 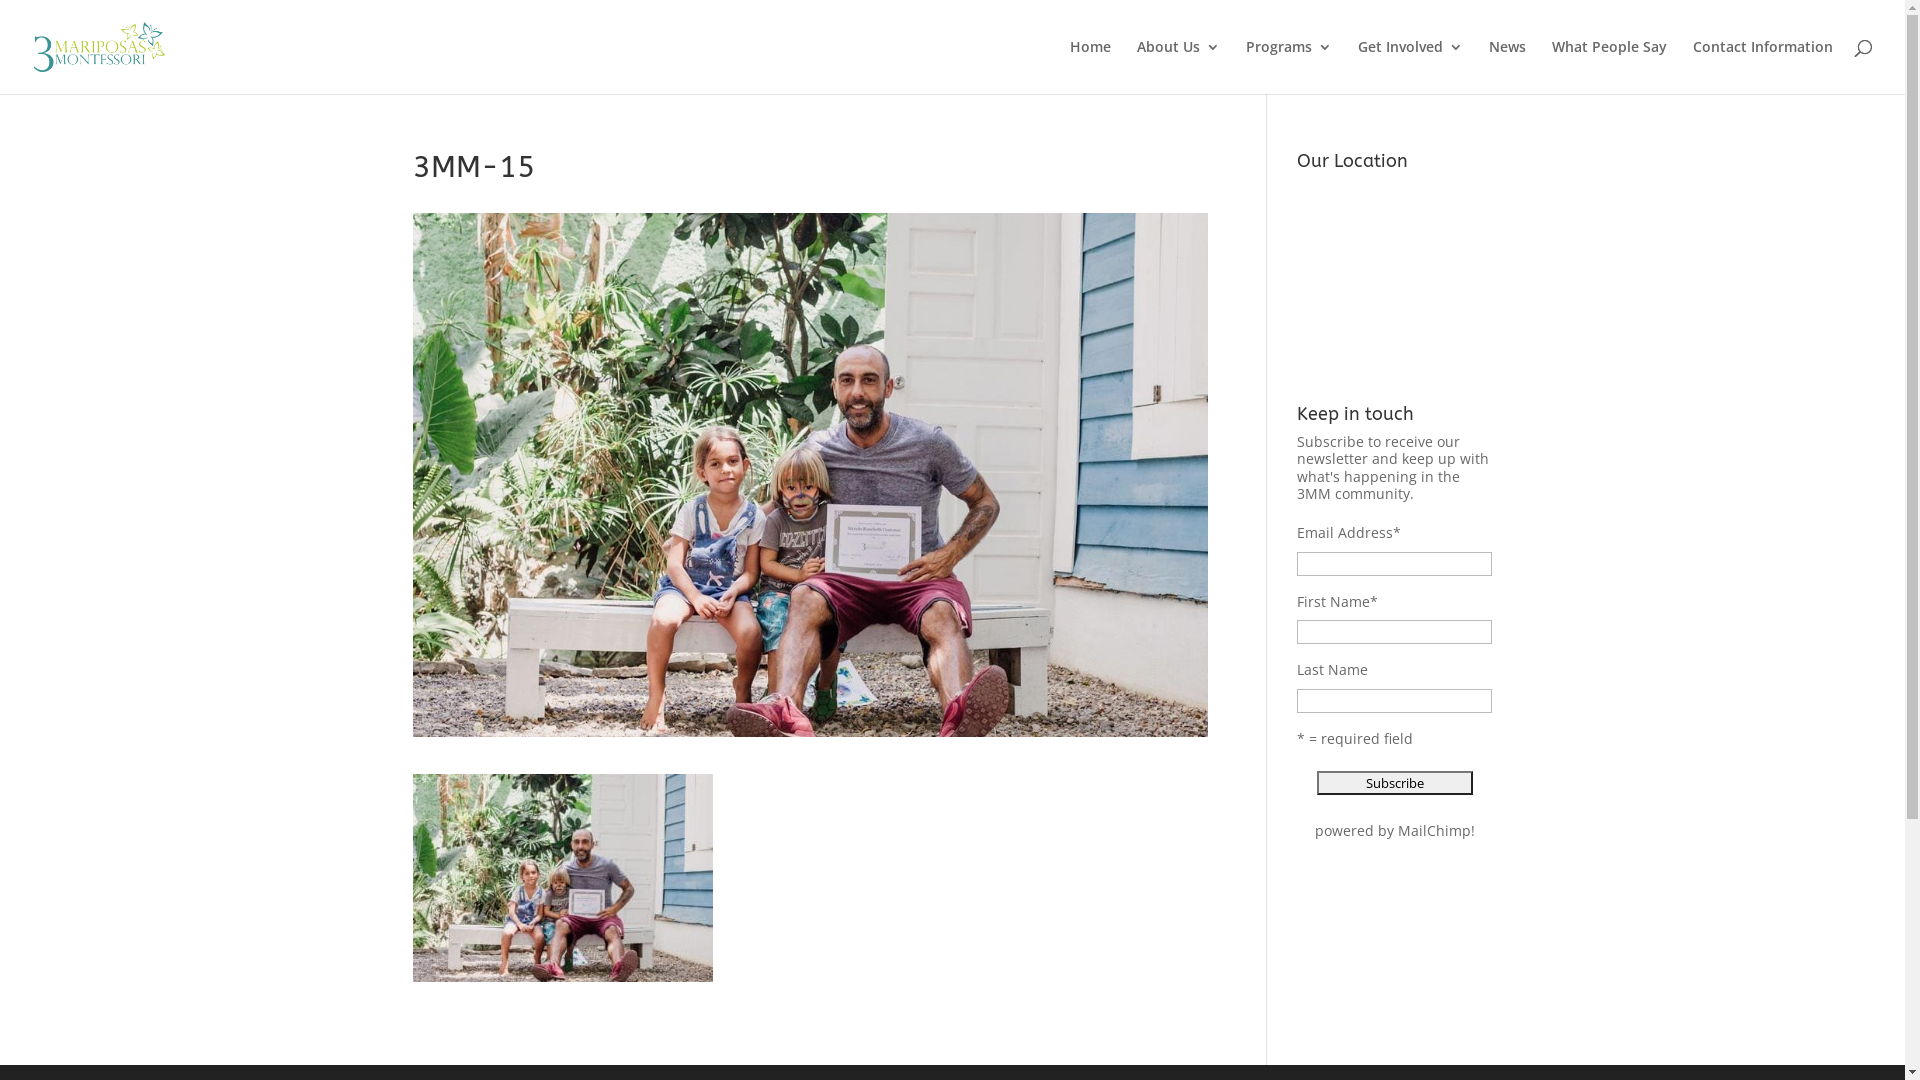 What do you see at coordinates (1178, 67) in the screenshot?
I see `About Us` at bounding box center [1178, 67].